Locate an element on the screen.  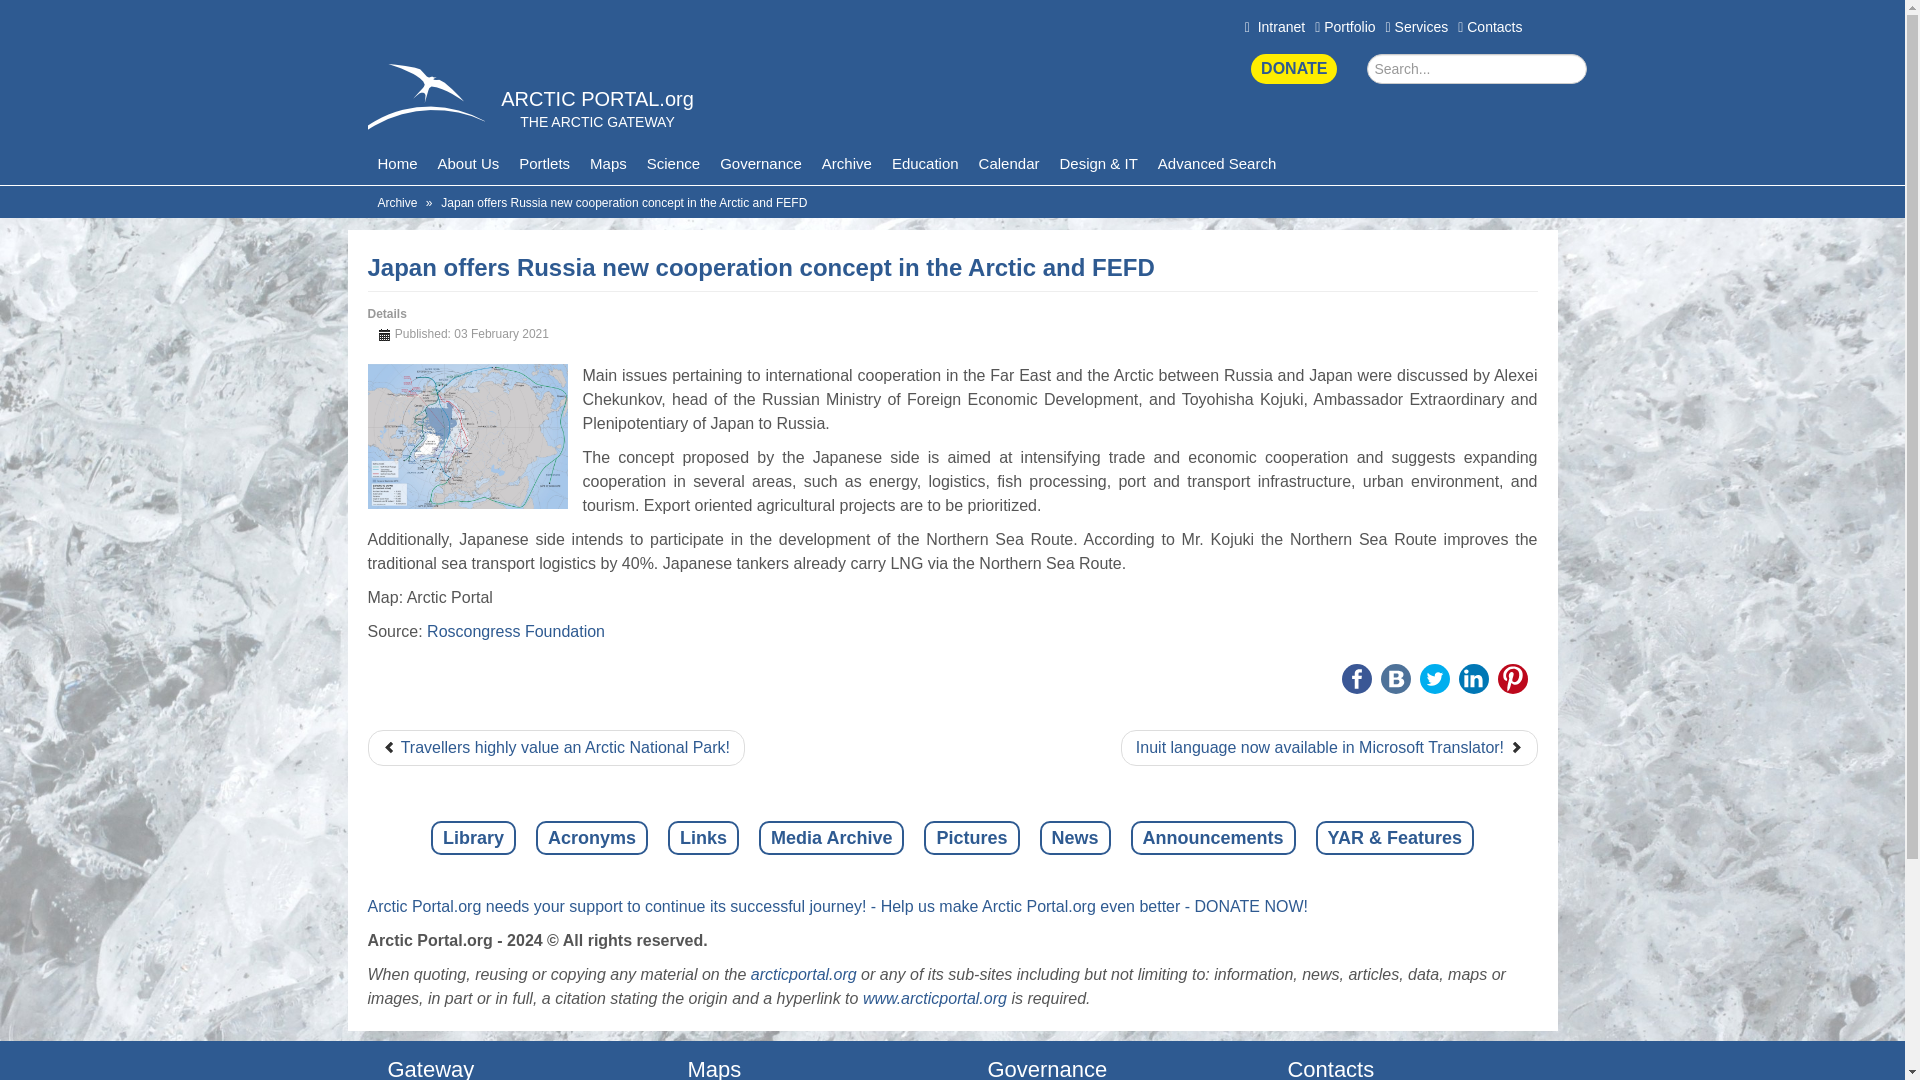
Governance is located at coordinates (761, 164).